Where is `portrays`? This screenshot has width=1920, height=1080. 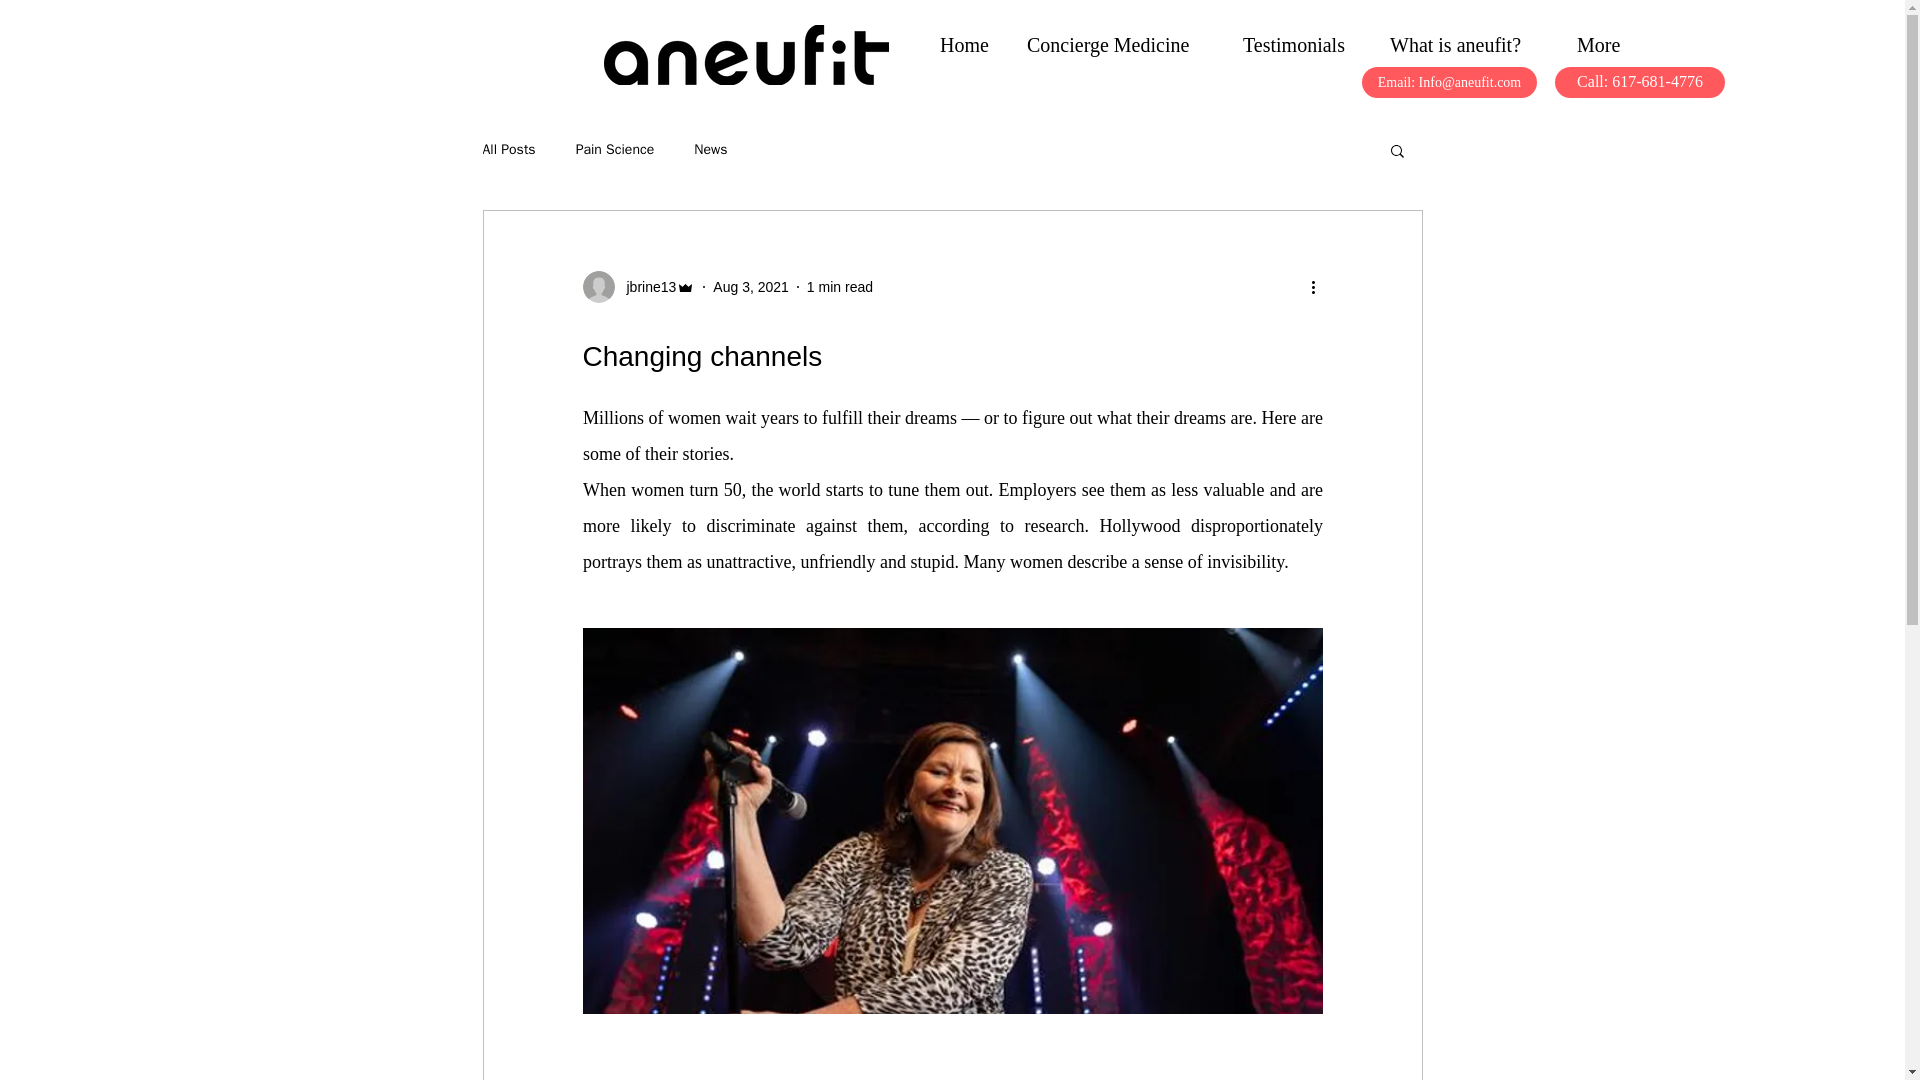
portrays is located at coordinates (611, 562).